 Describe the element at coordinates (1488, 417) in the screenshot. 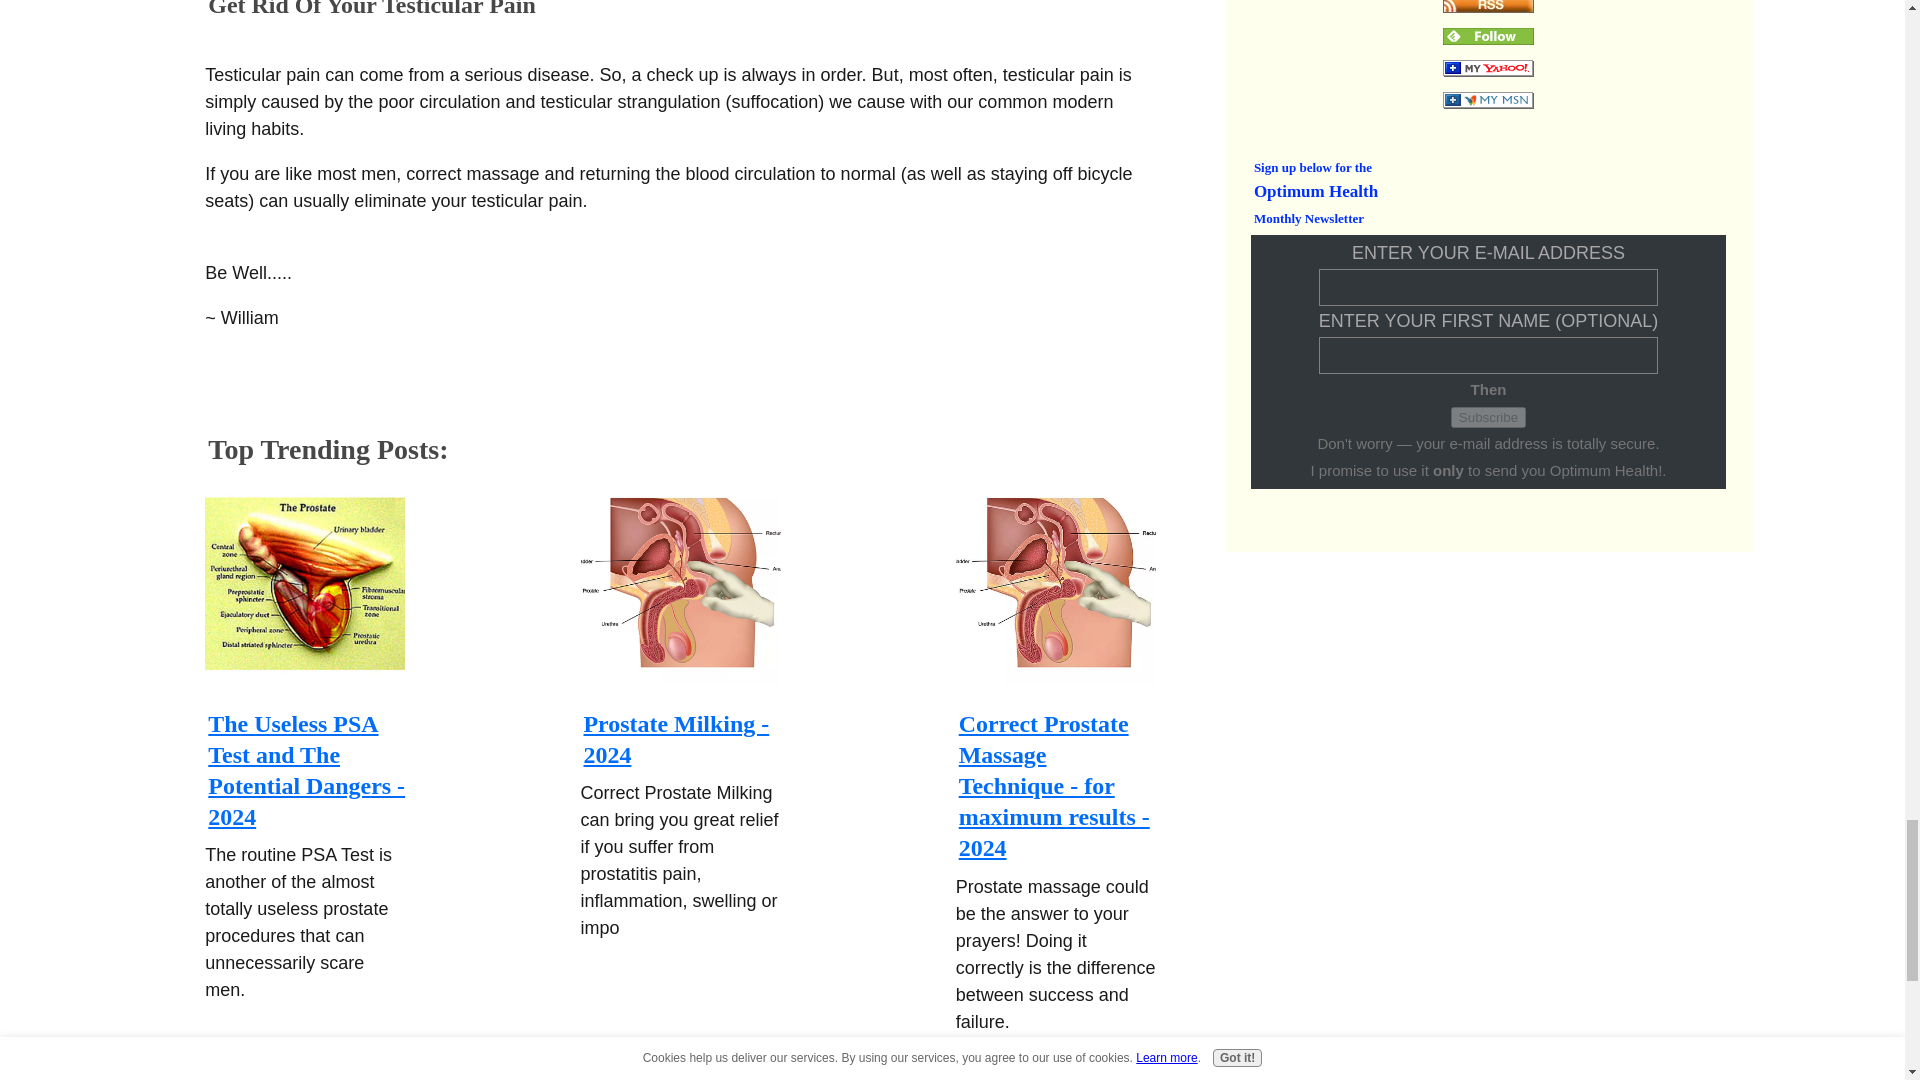

I see `Subscribe` at that location.